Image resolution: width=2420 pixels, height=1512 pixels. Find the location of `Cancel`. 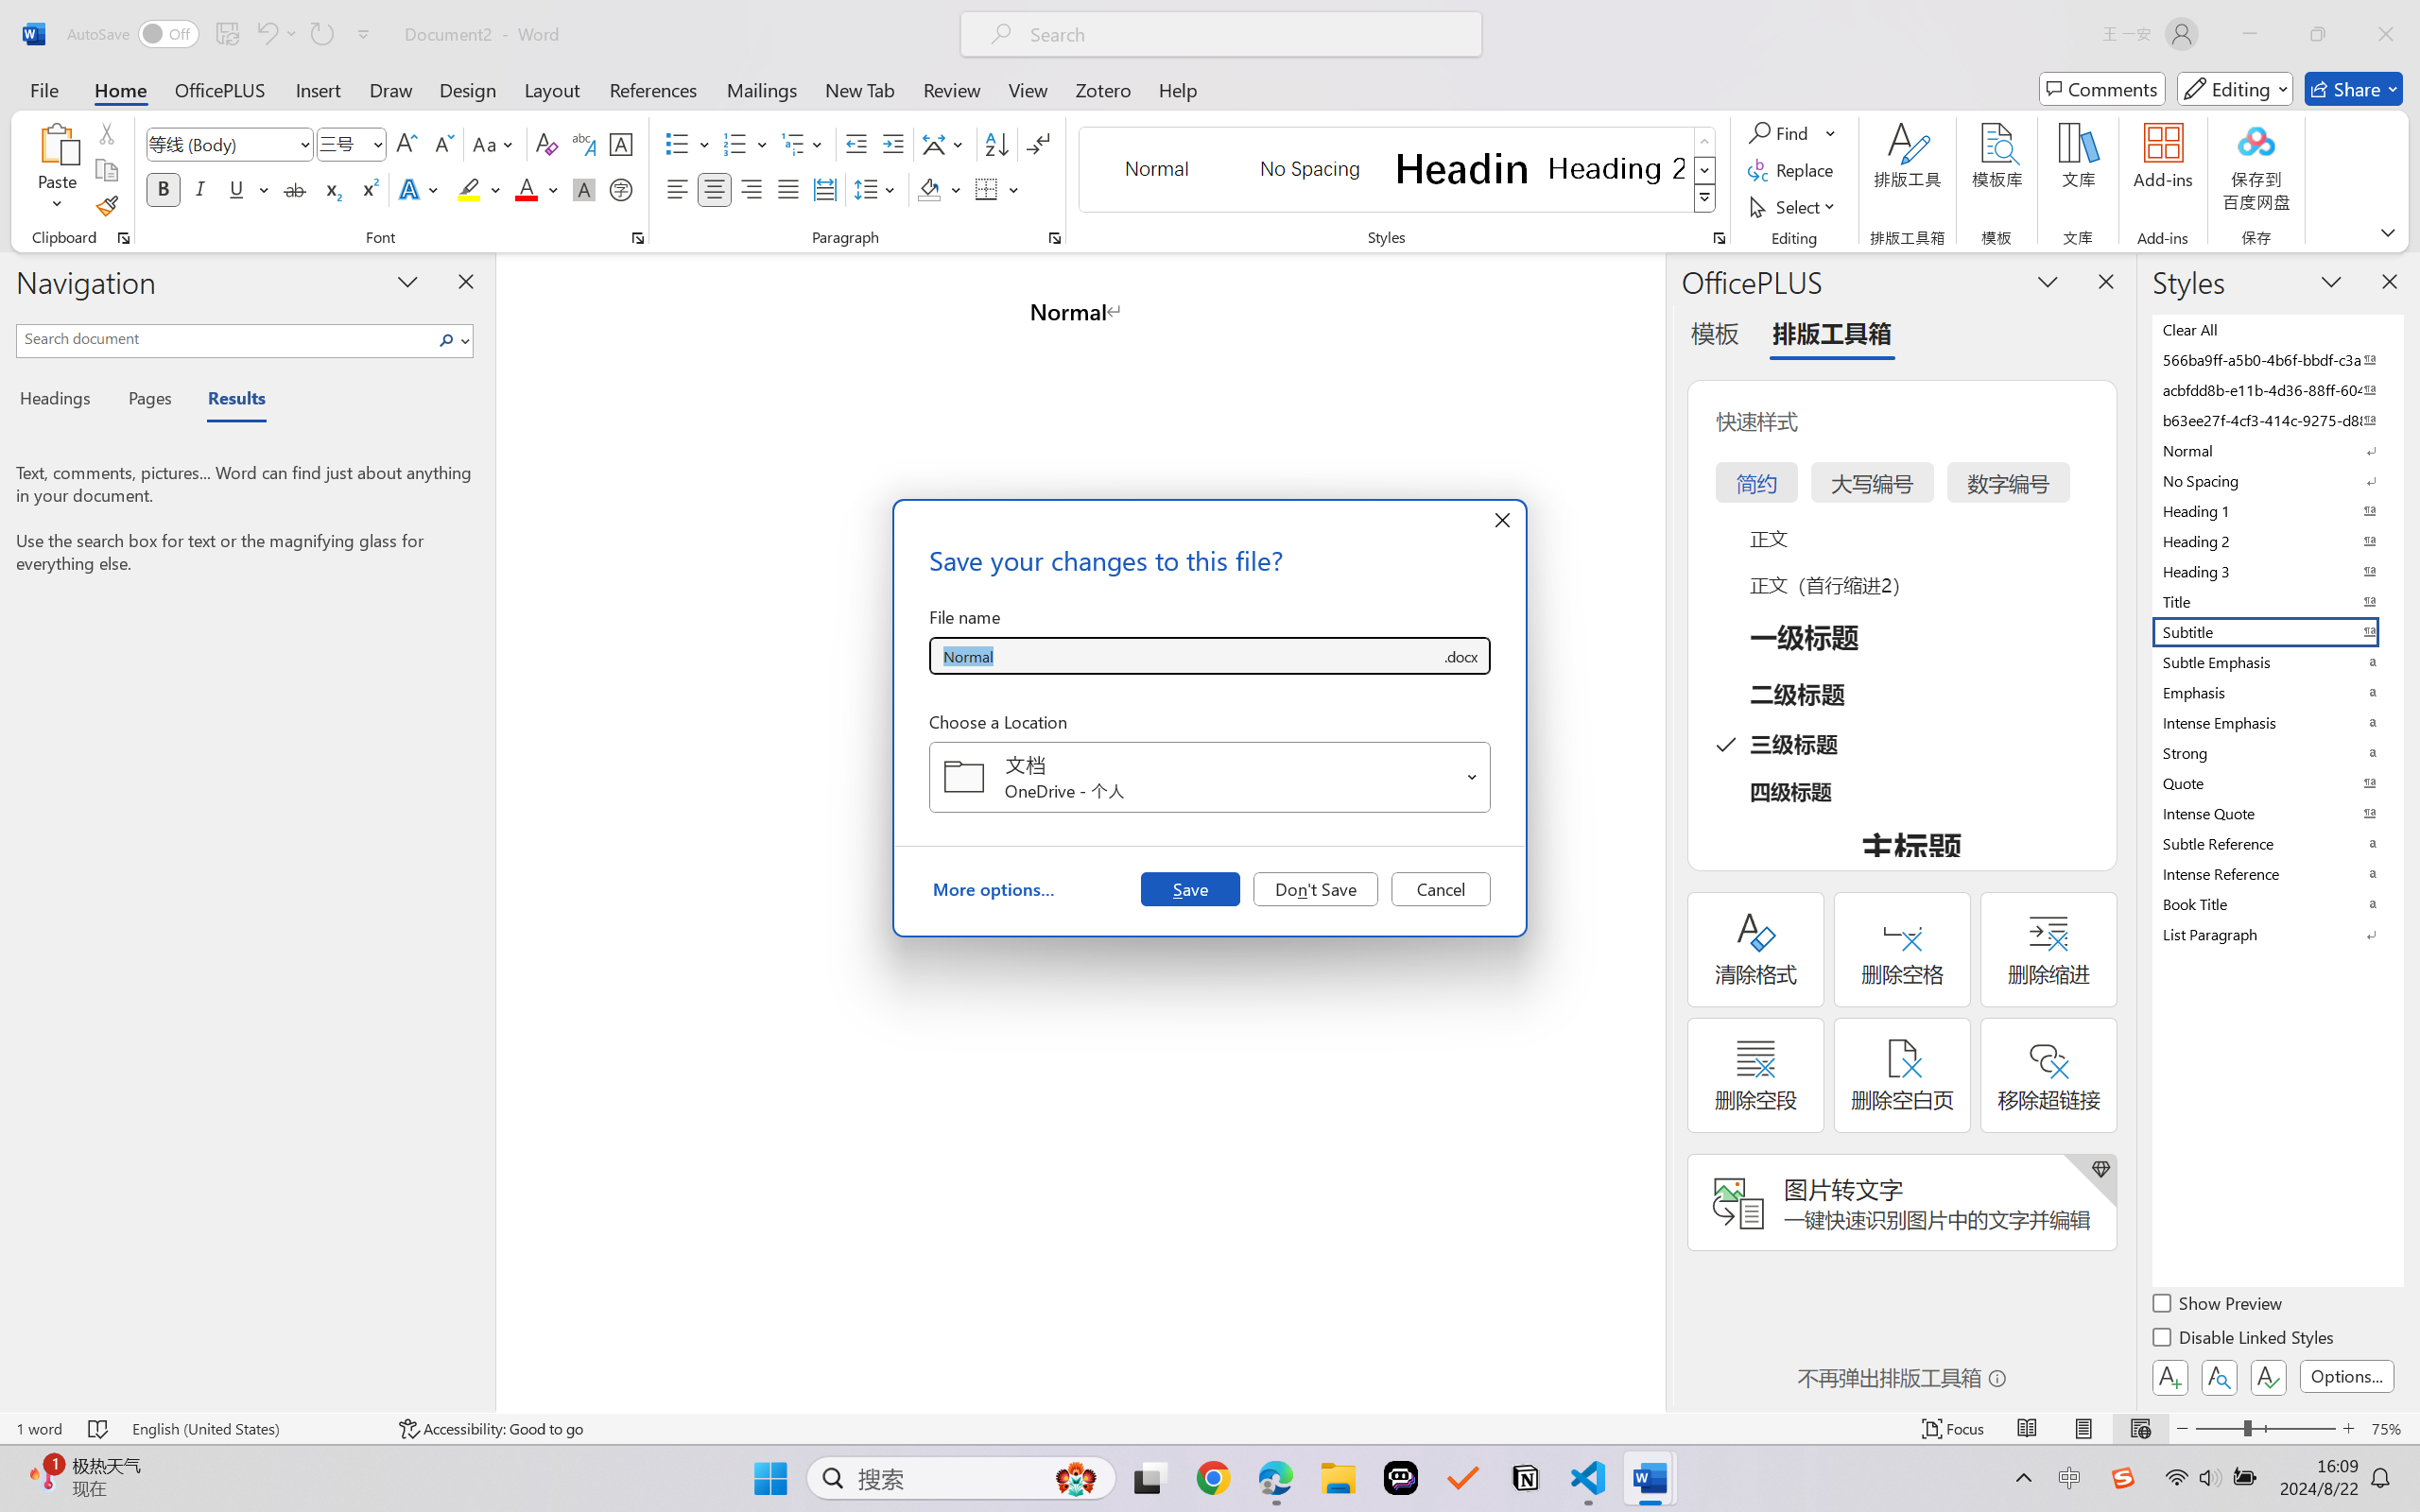

Cancel is located at coordinates (1441, 888).